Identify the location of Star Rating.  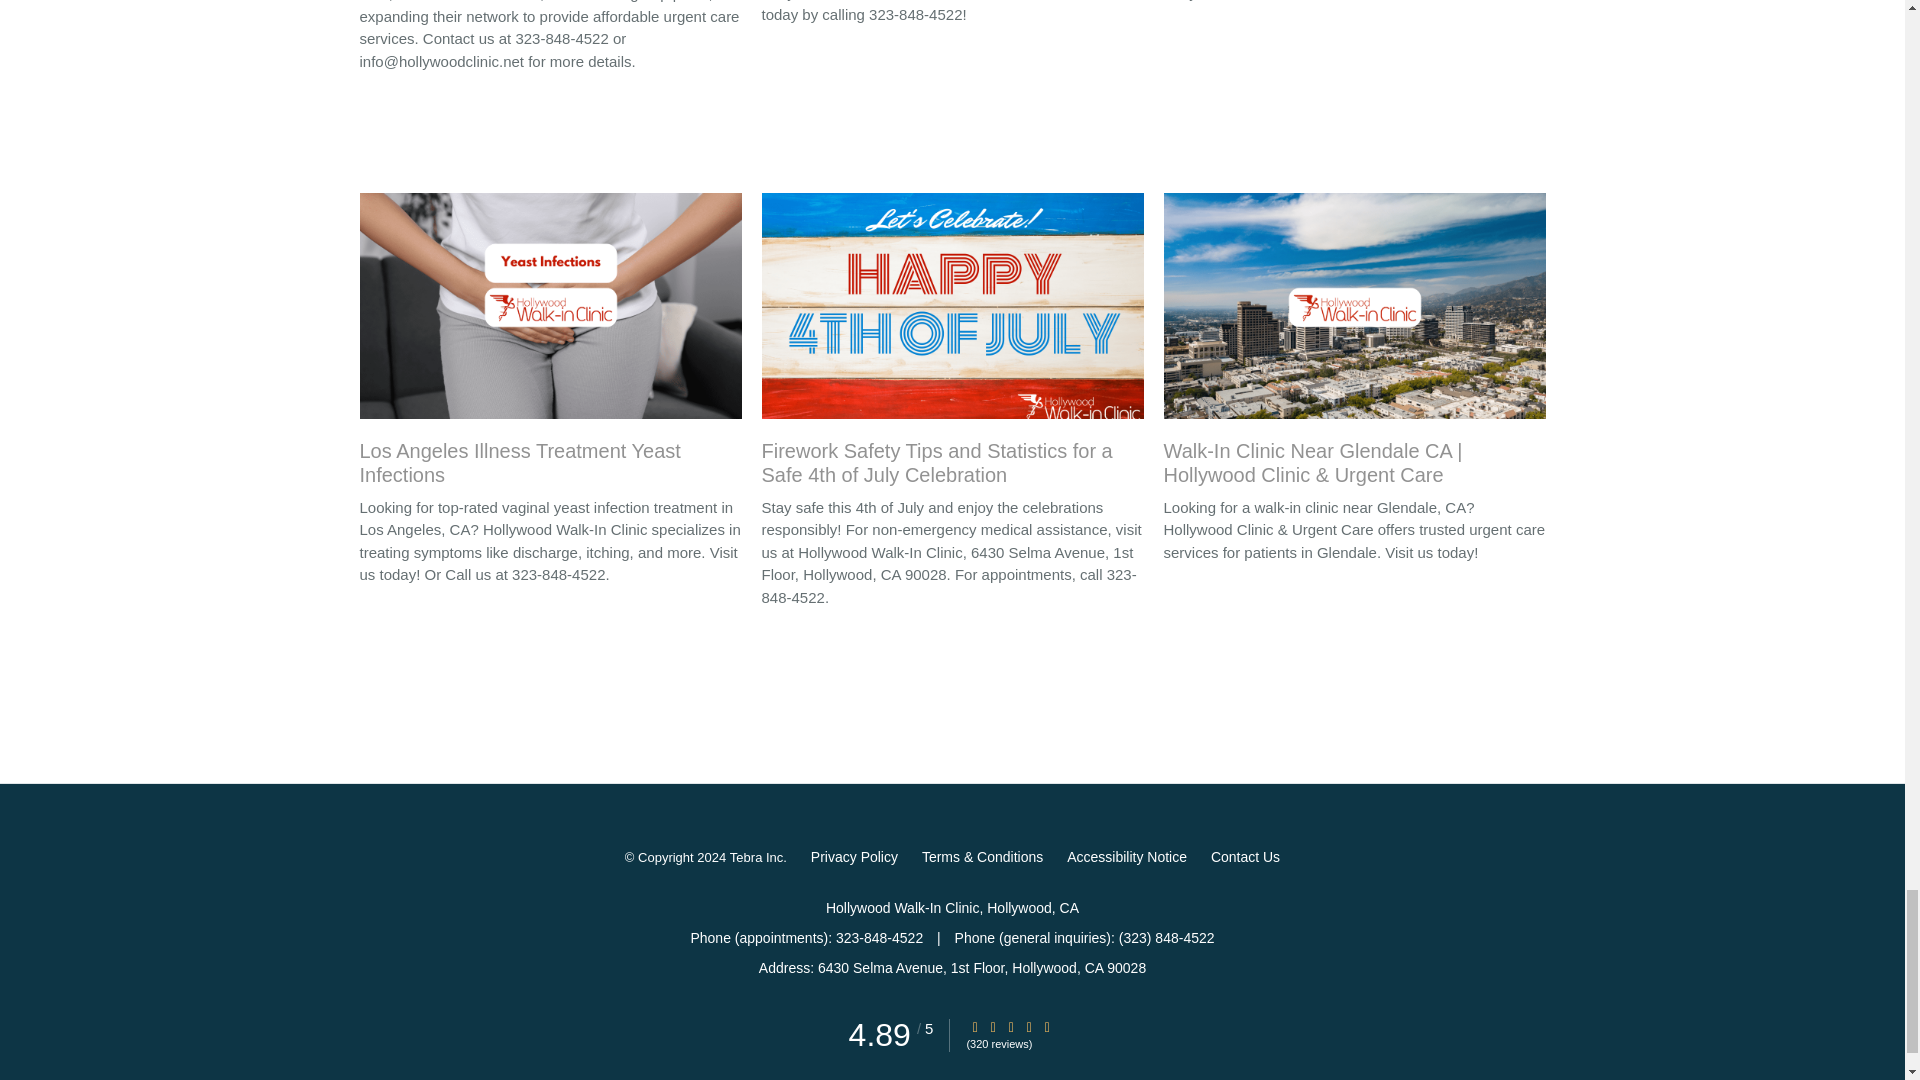
(1047, 1026).